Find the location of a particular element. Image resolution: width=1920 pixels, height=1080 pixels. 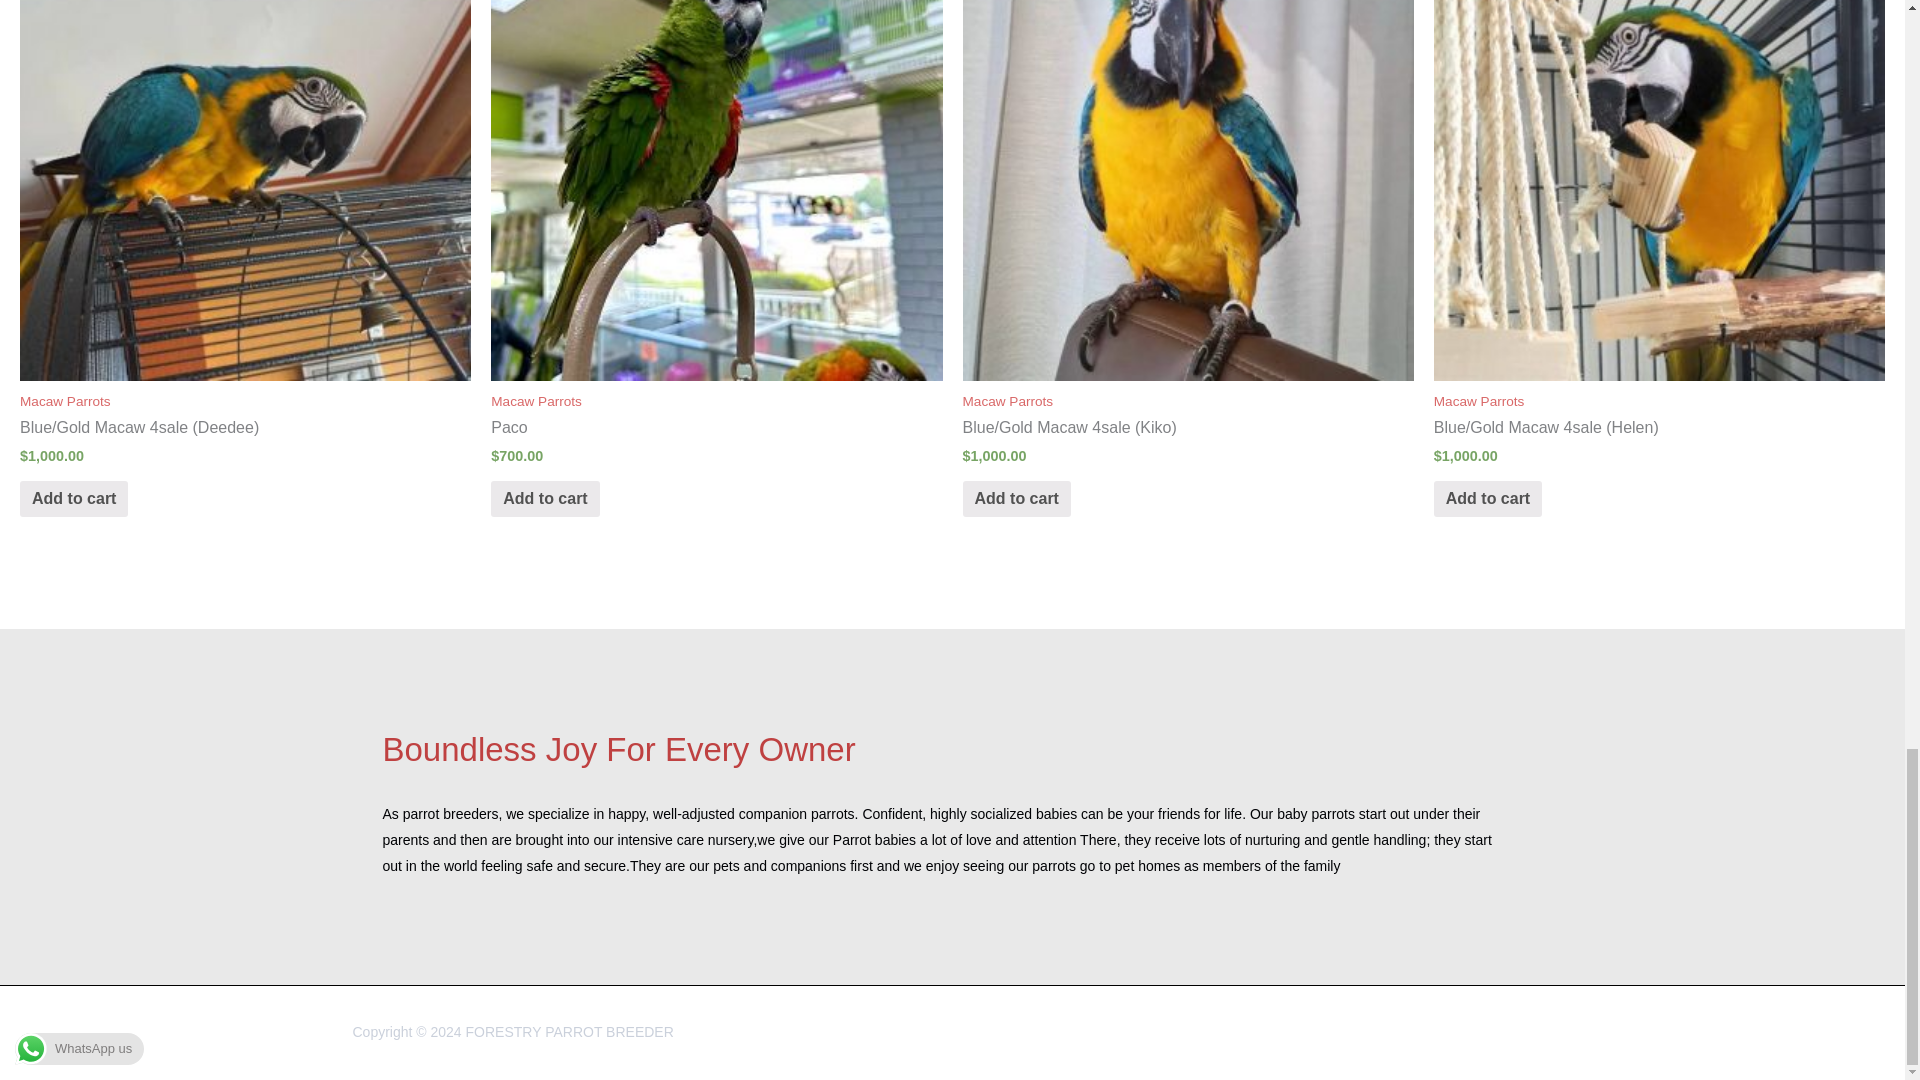

Add to cart is located at coordinates (1488, 499).